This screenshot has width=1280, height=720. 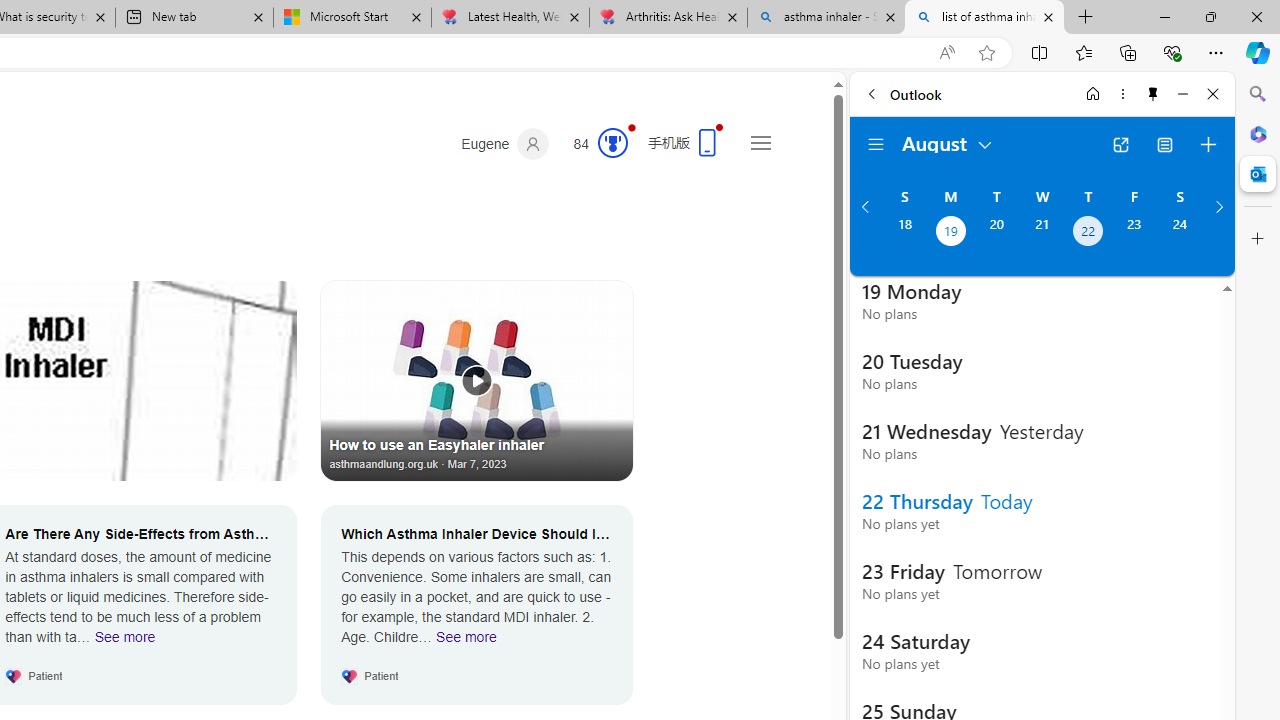 I want to click on Sunday, August 18, 2024. , so click(x=904, y=233).